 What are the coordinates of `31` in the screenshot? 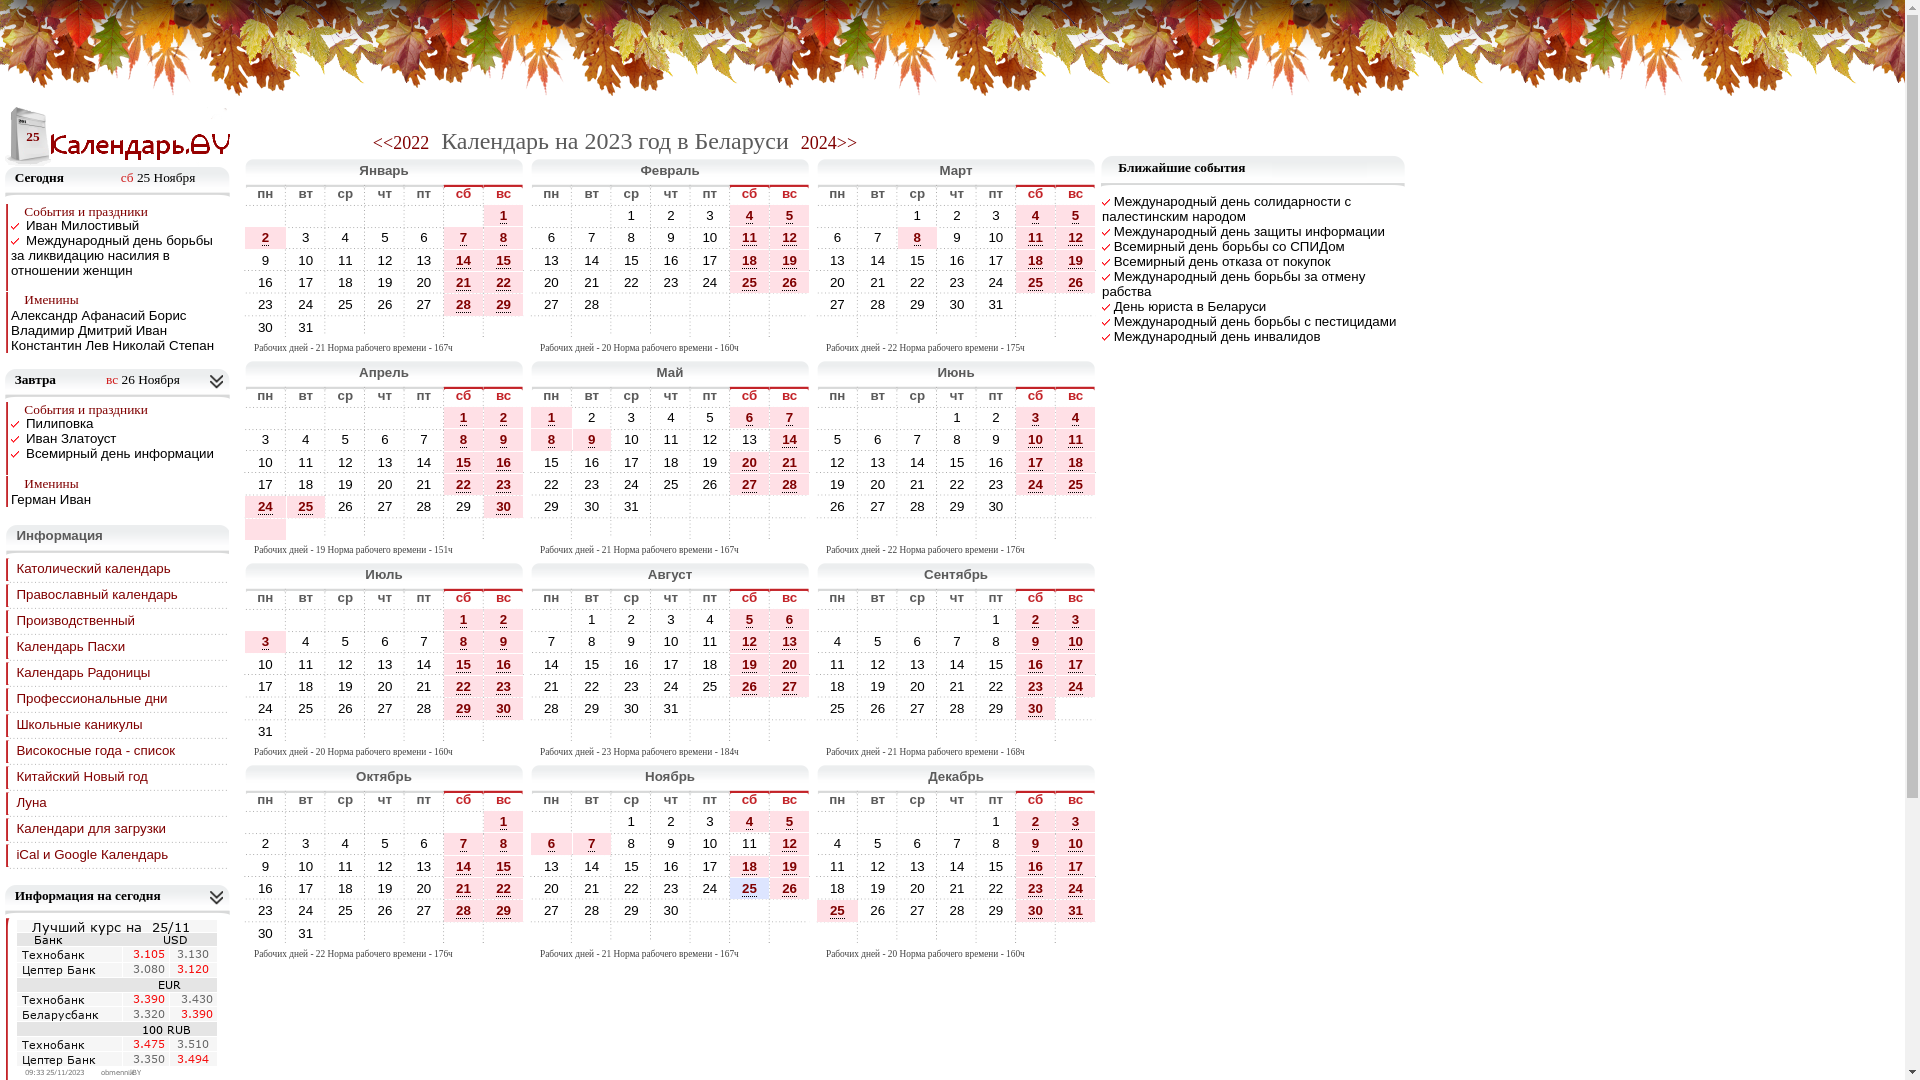 It's located at (632, 506).